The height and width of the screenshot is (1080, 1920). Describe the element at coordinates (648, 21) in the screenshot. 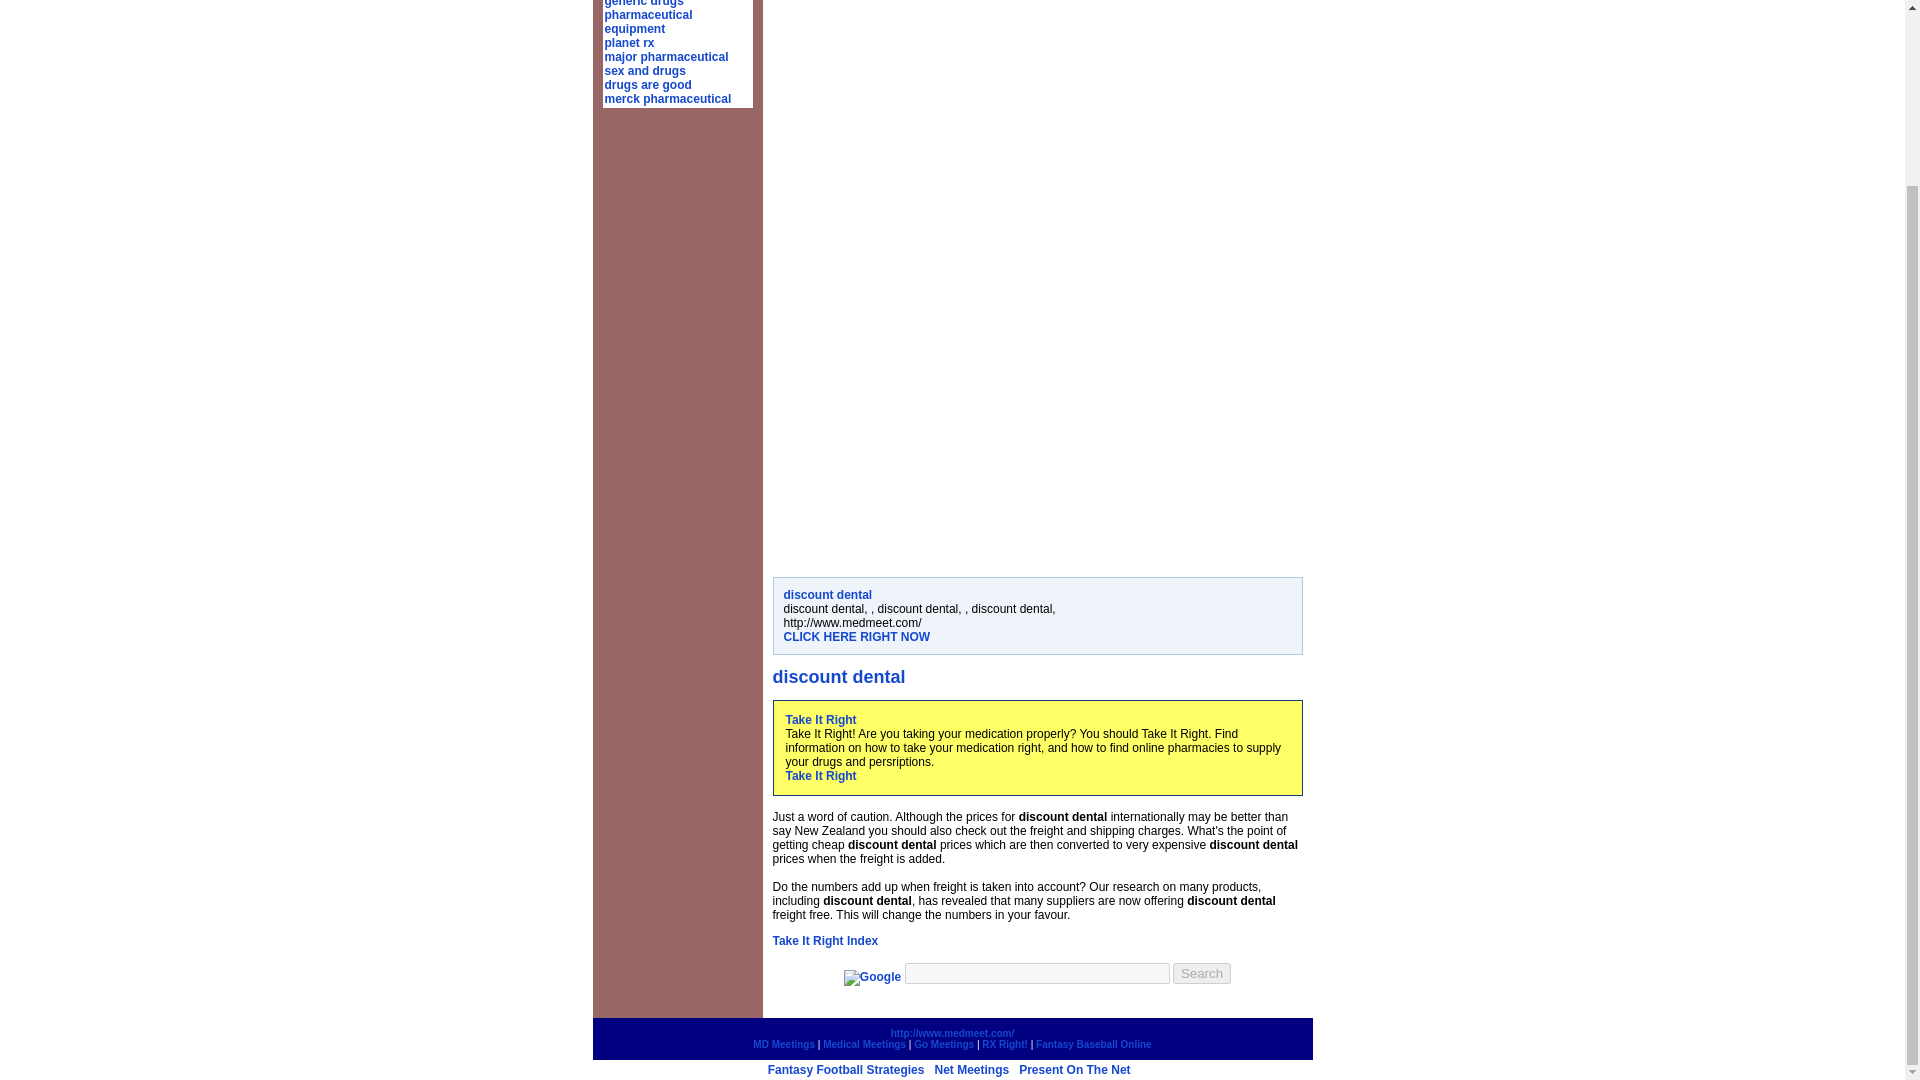

I see `pharmaceutical equipment` at that location.